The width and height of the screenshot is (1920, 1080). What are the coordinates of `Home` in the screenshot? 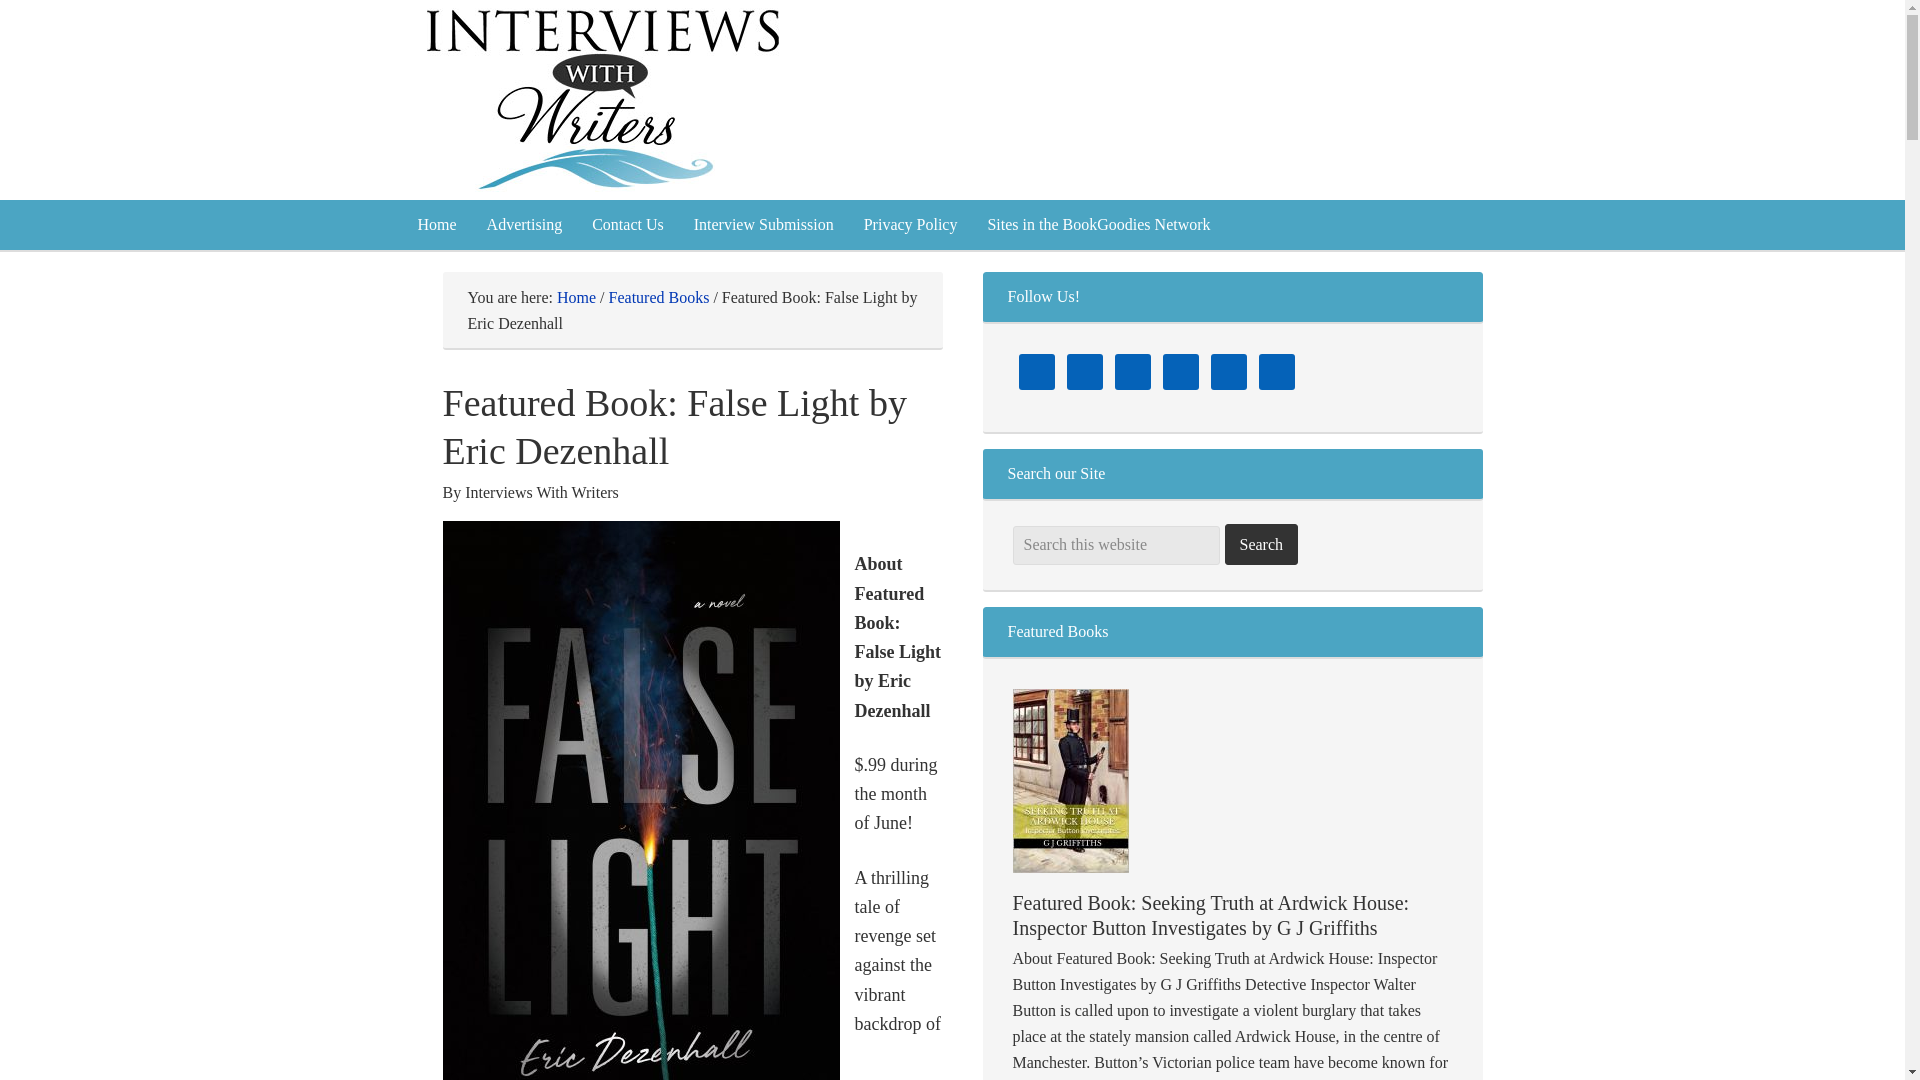 It's located at (576, 297).